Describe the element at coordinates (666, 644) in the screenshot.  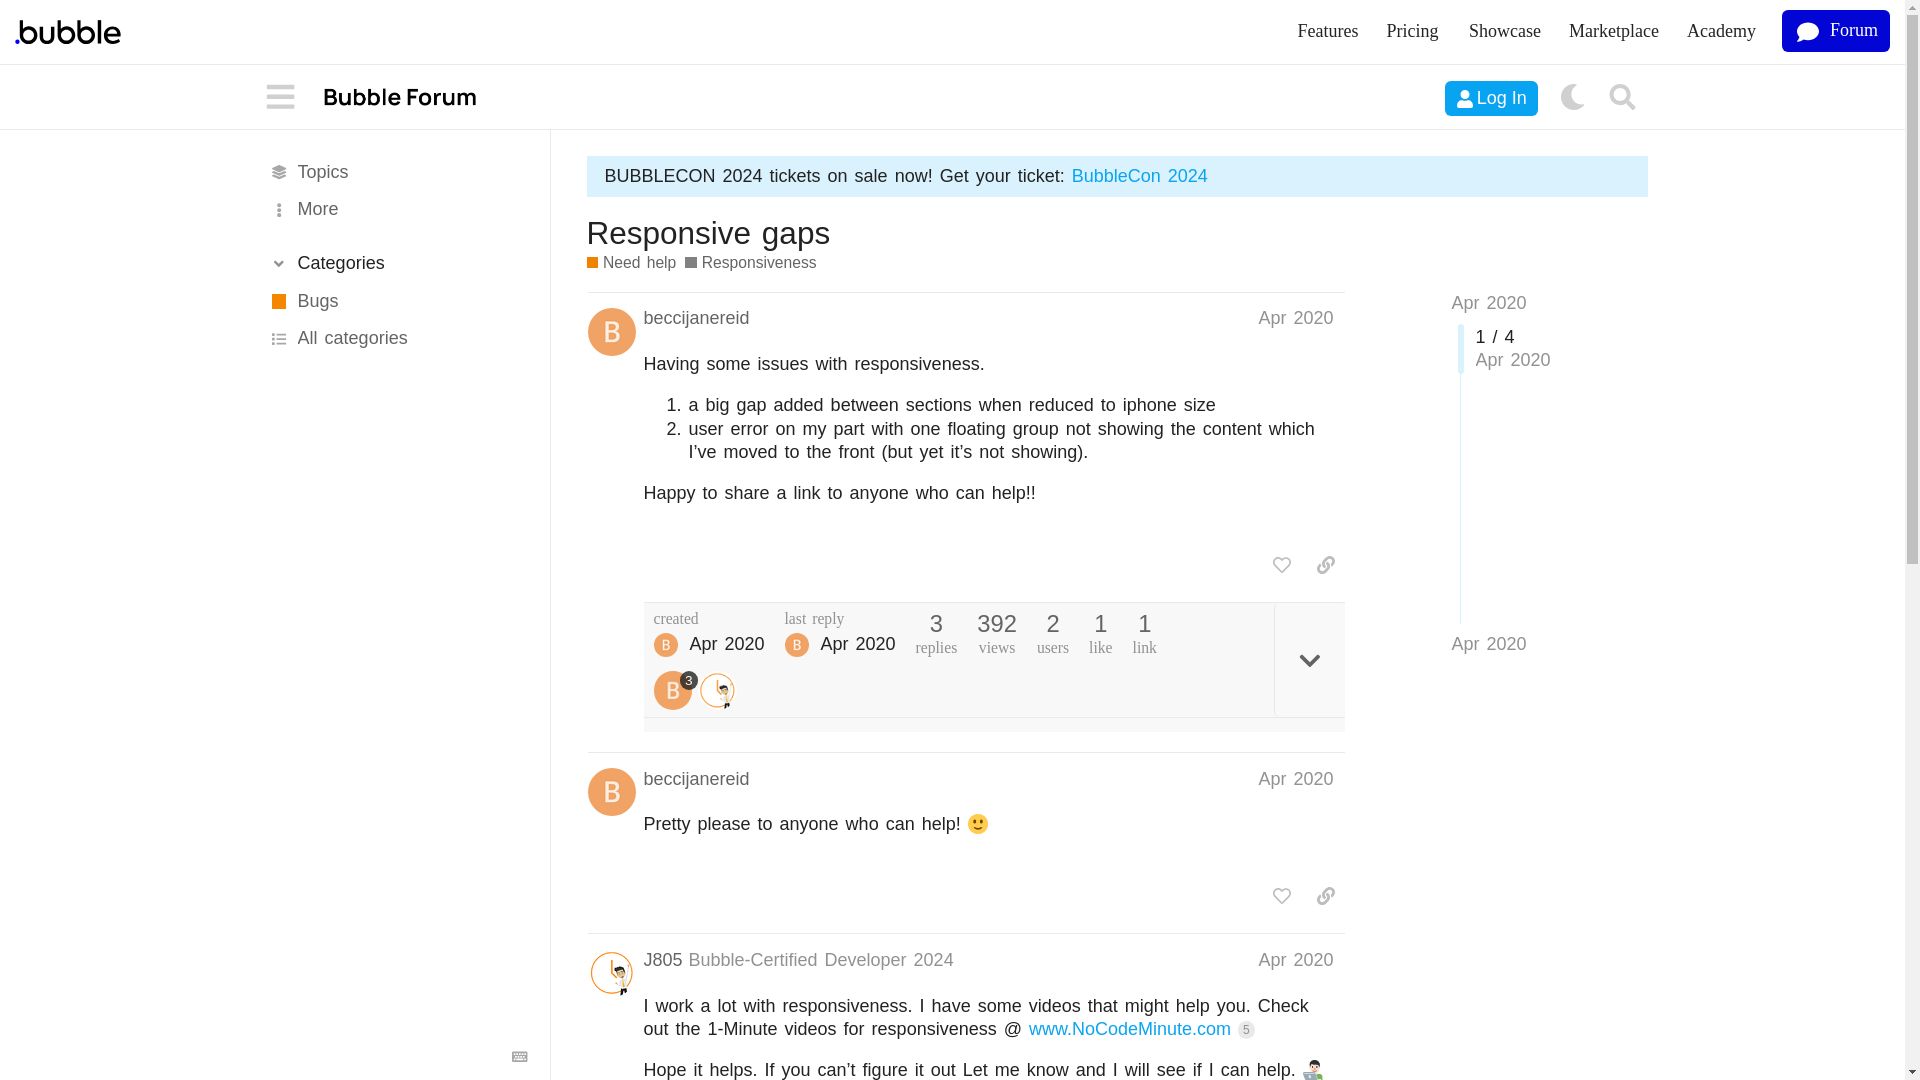
I see `Becs` at that location.